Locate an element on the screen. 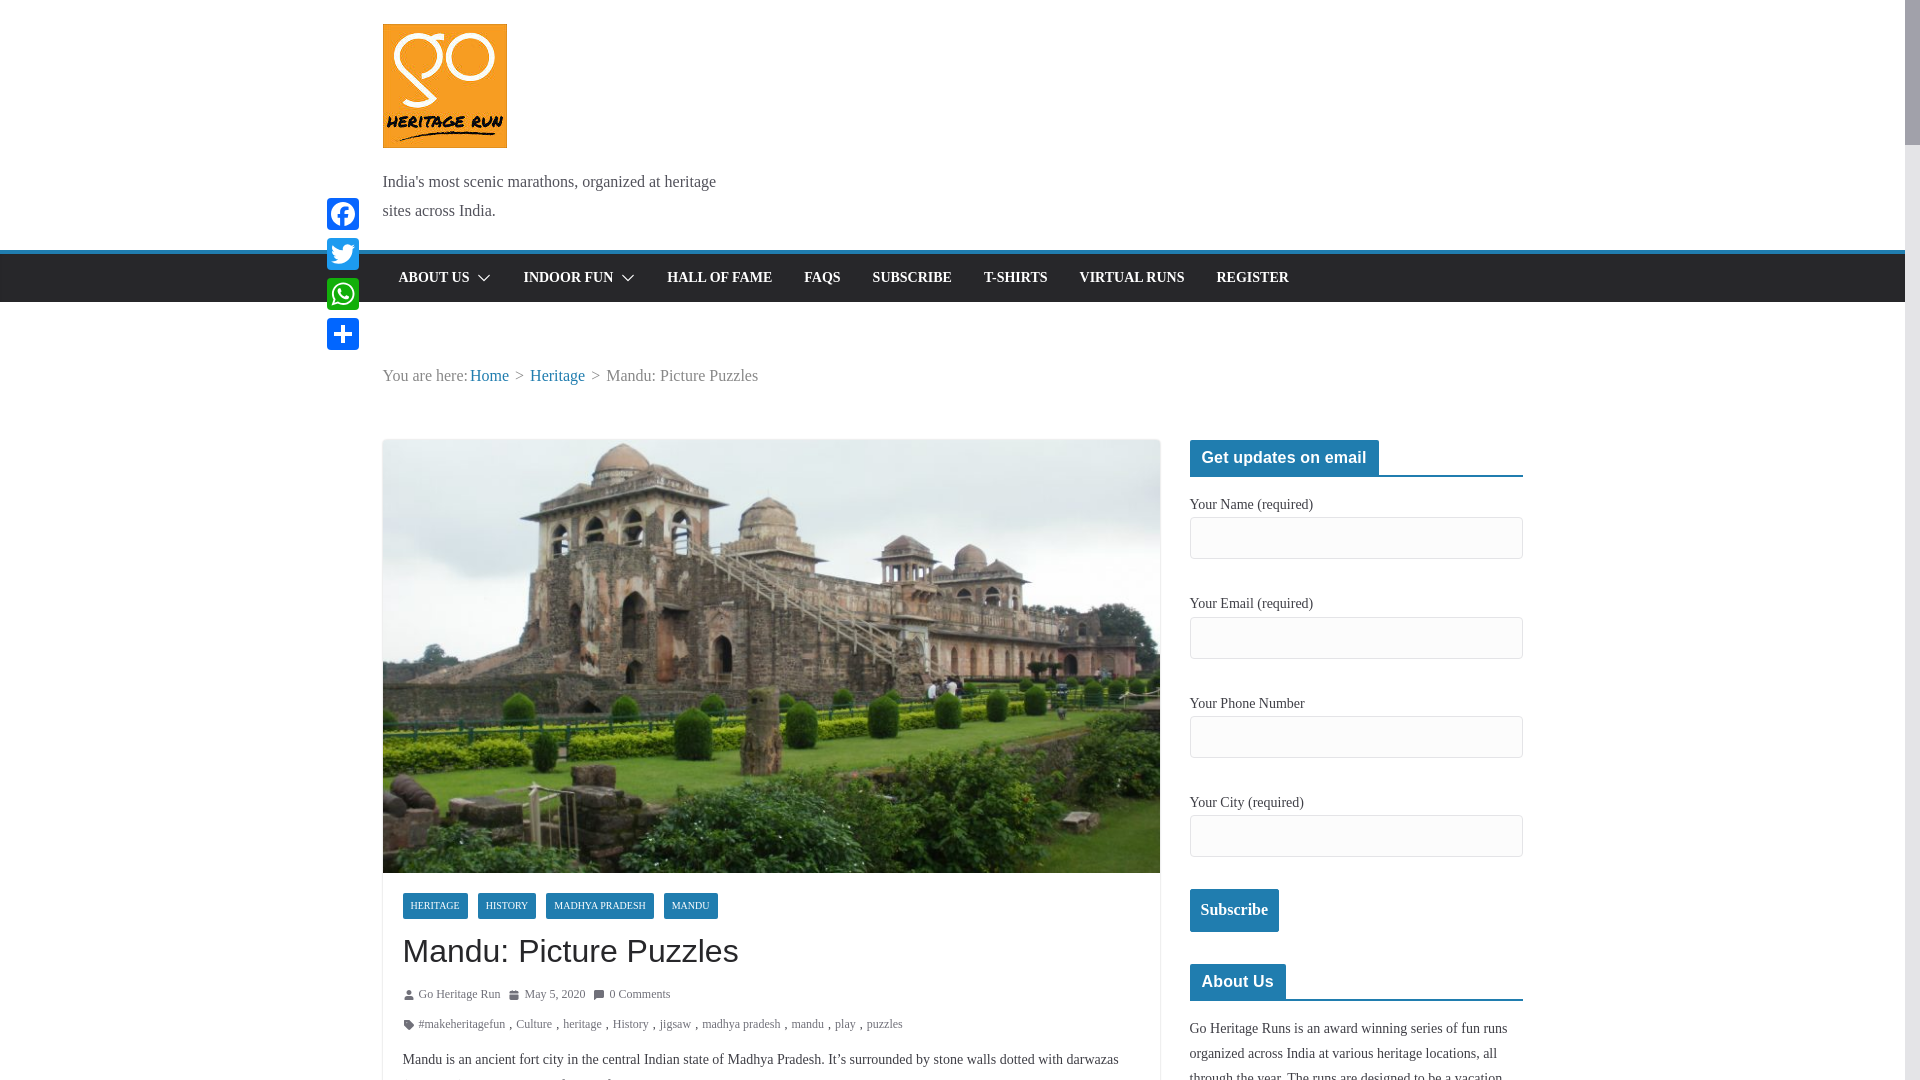  Culture is located at coordinates (534, 1024).